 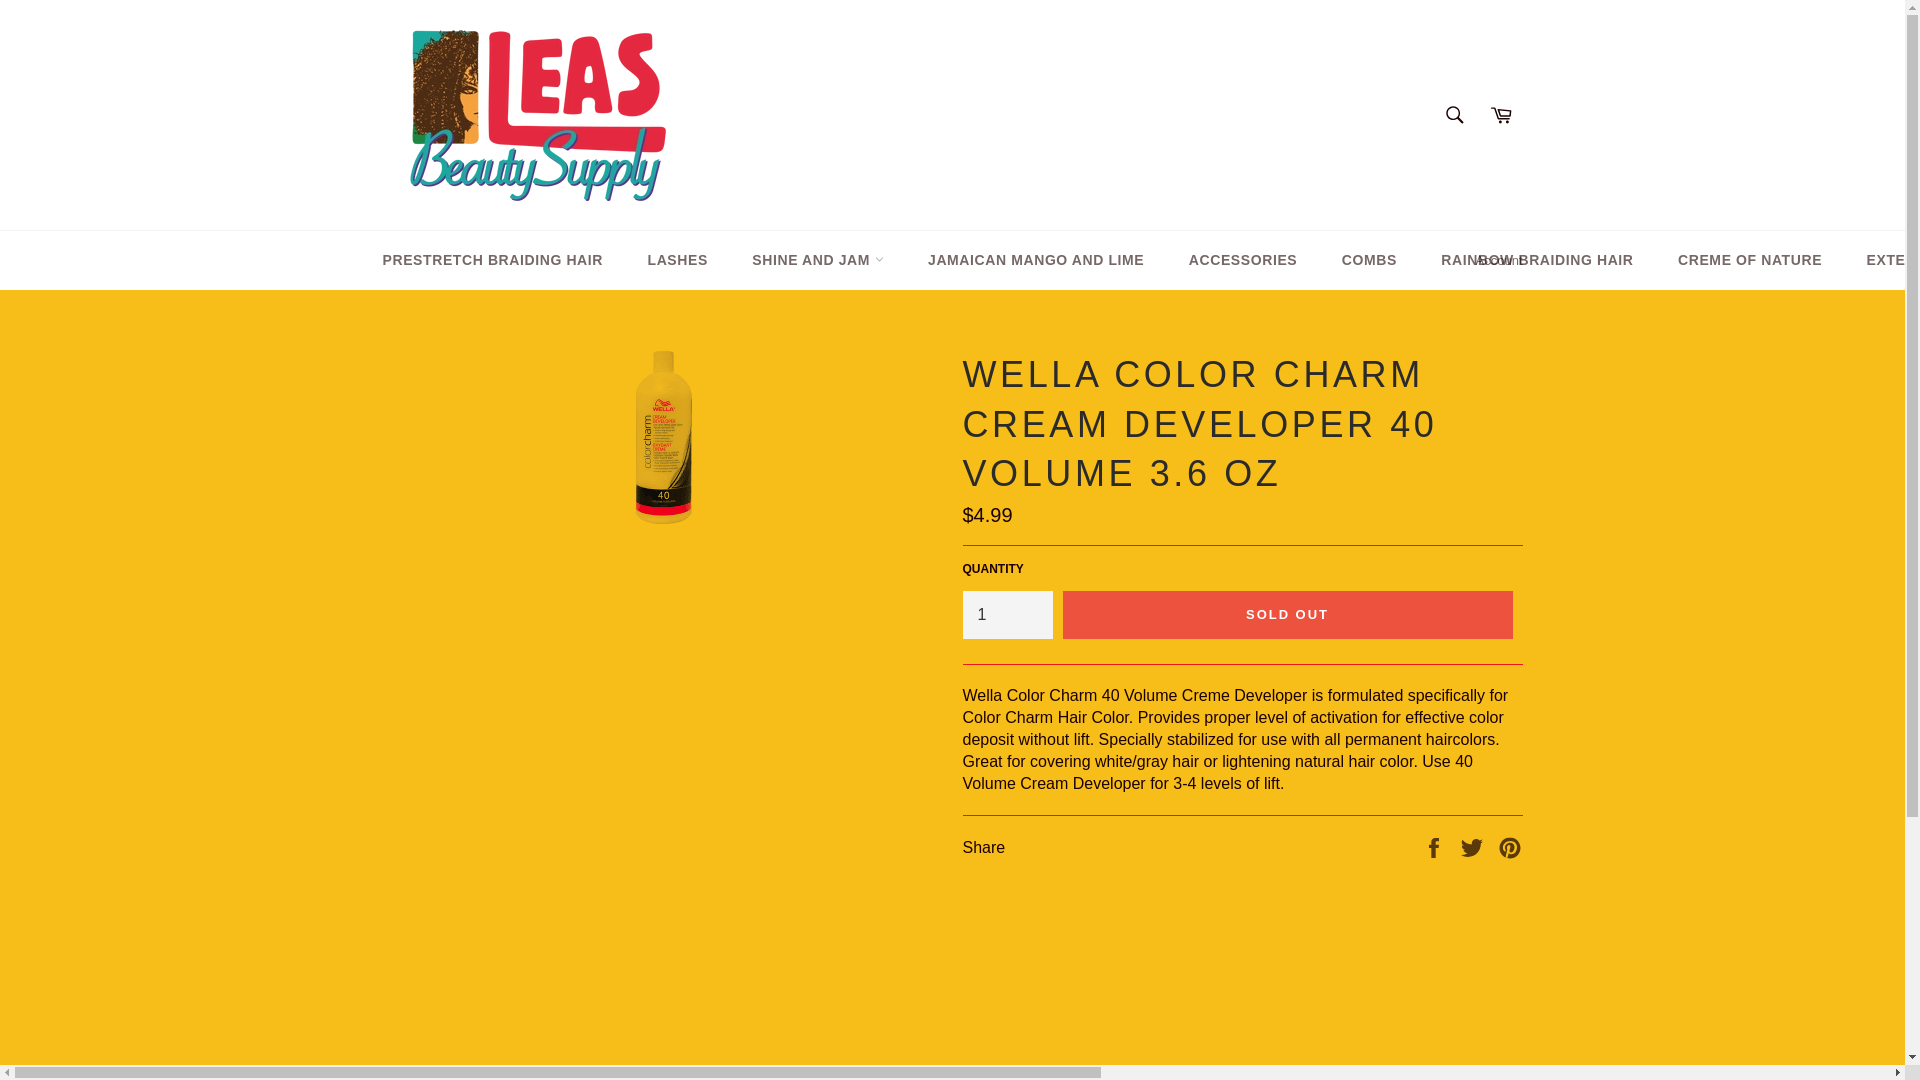 What do you see at coordinates (1501, 114) in the screenshot?
I see `Cart` at bounding box center [1501, 114].